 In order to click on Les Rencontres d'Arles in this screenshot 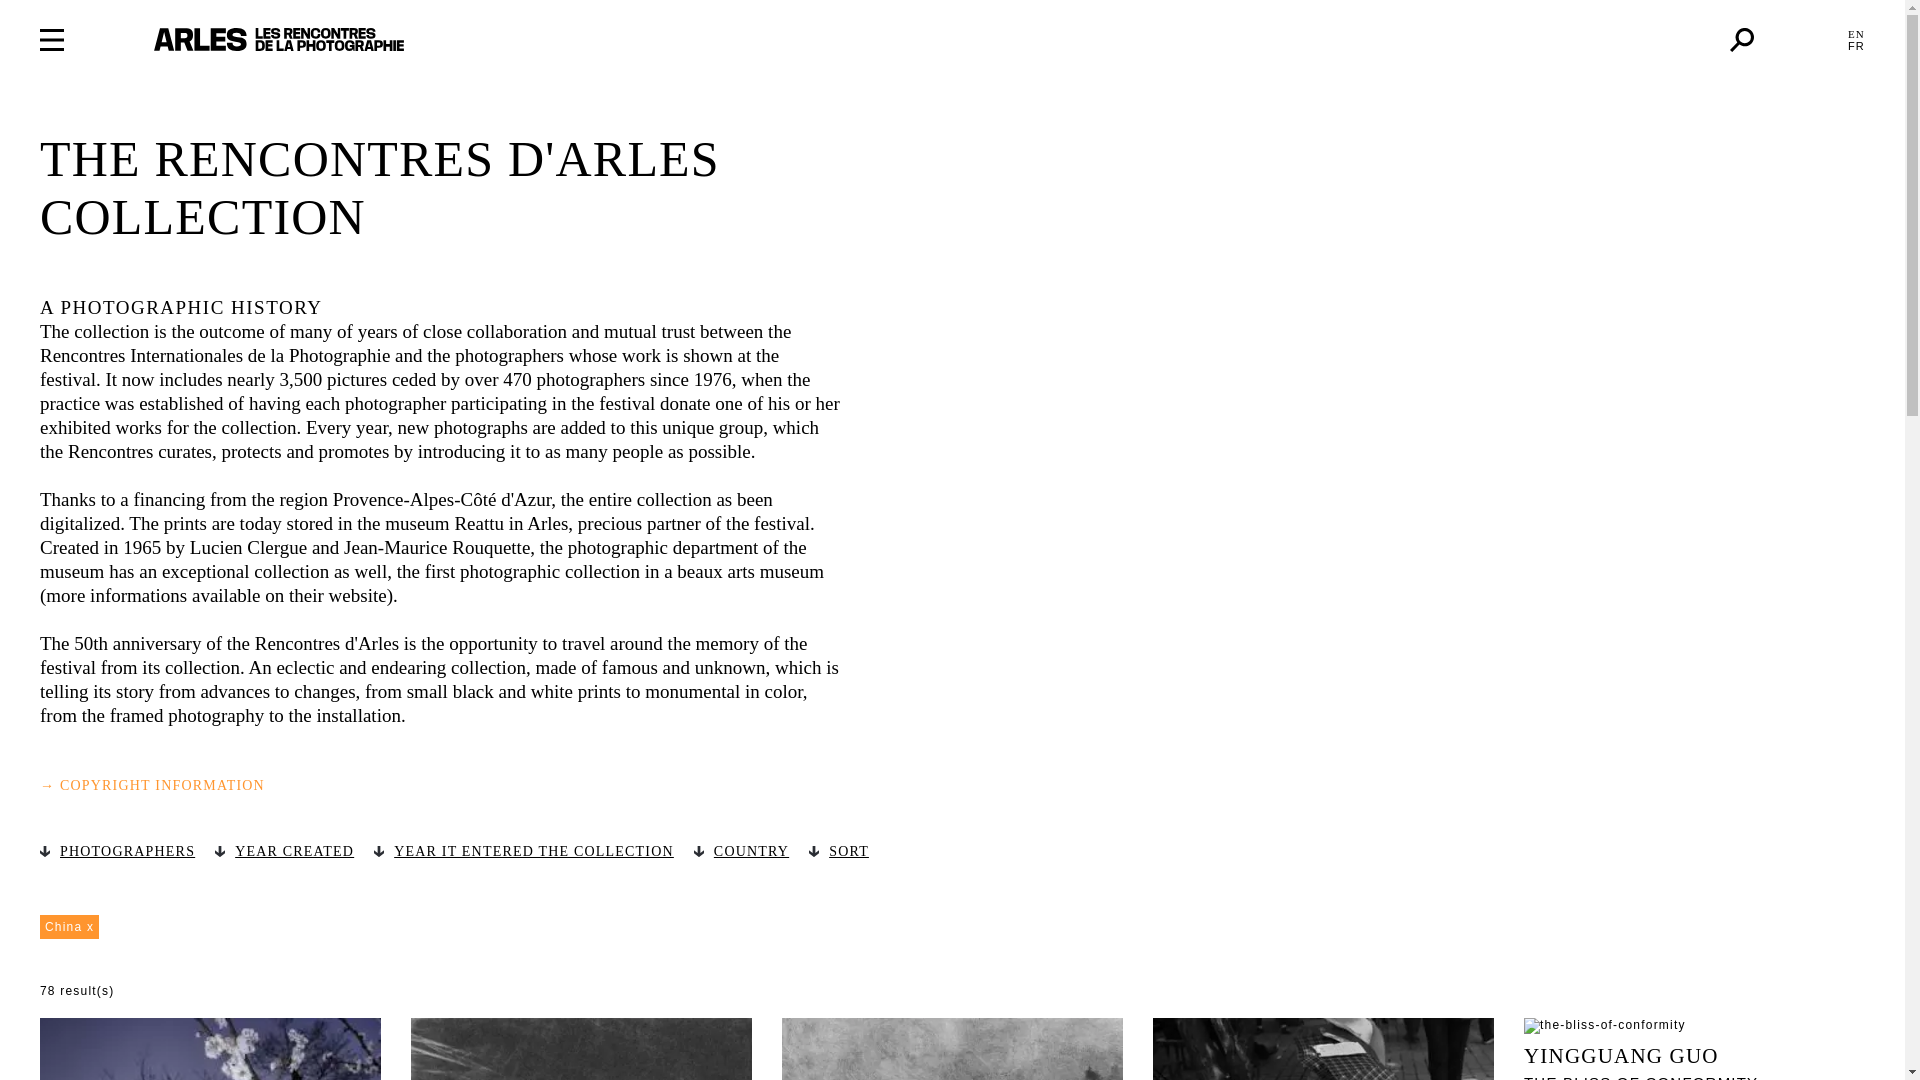, I will do `click(278, 40)`.